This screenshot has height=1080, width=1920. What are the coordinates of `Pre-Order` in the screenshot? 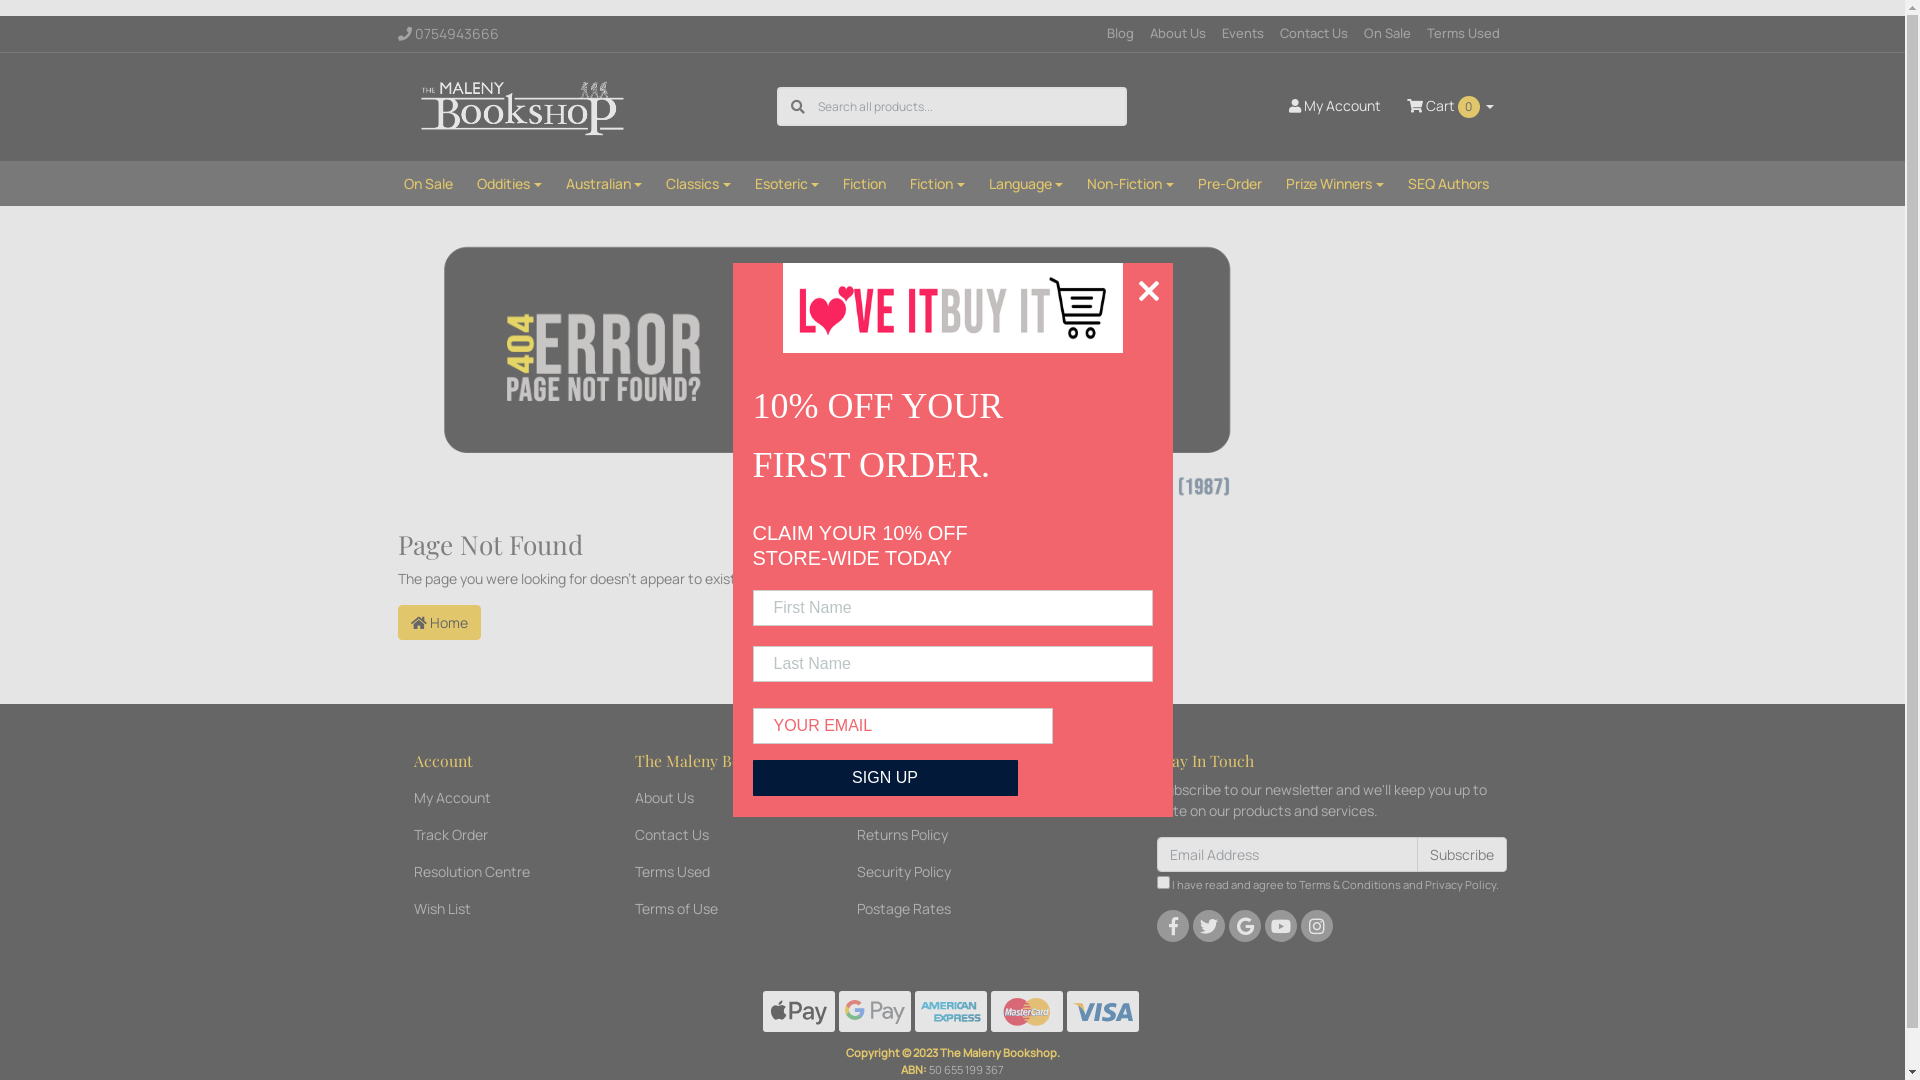 It's located at (1230, 184).